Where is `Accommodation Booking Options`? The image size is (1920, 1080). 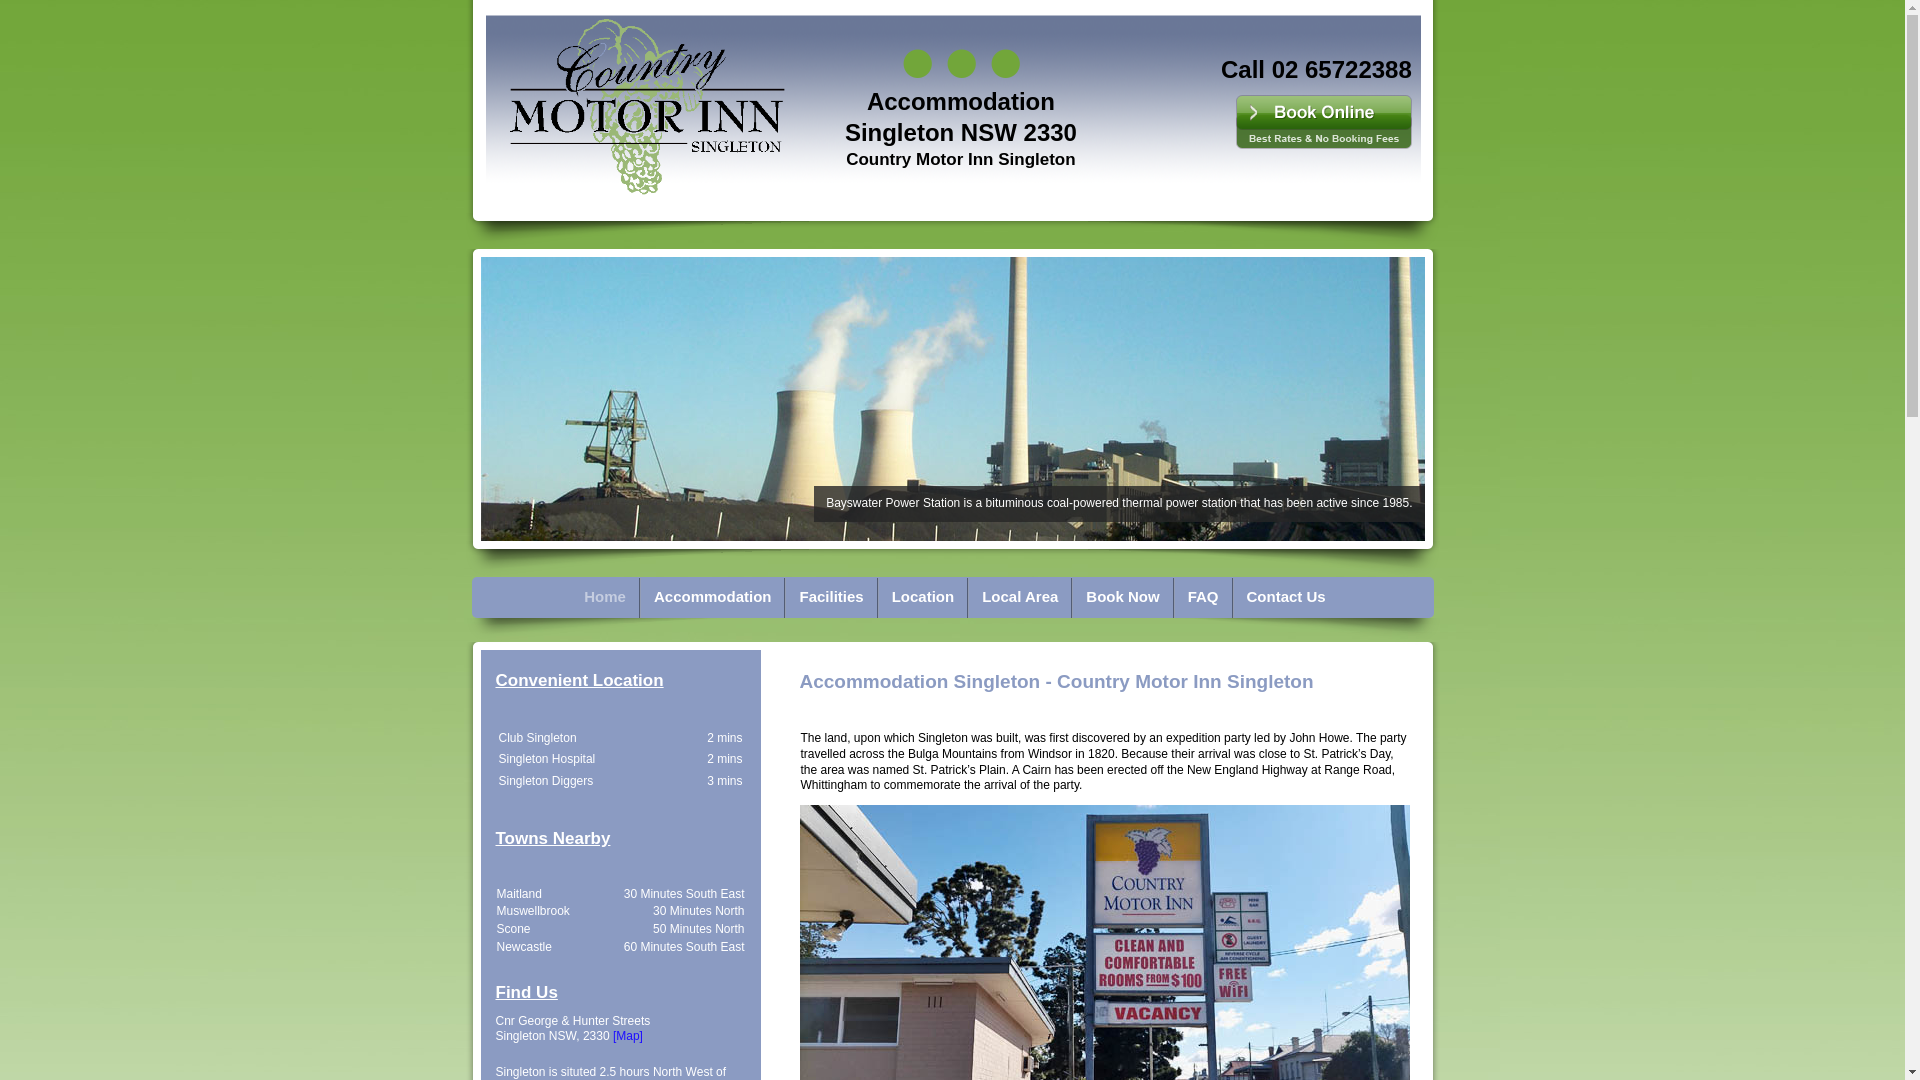 Accommodation Booking Options is located at coordinates (785, 598).